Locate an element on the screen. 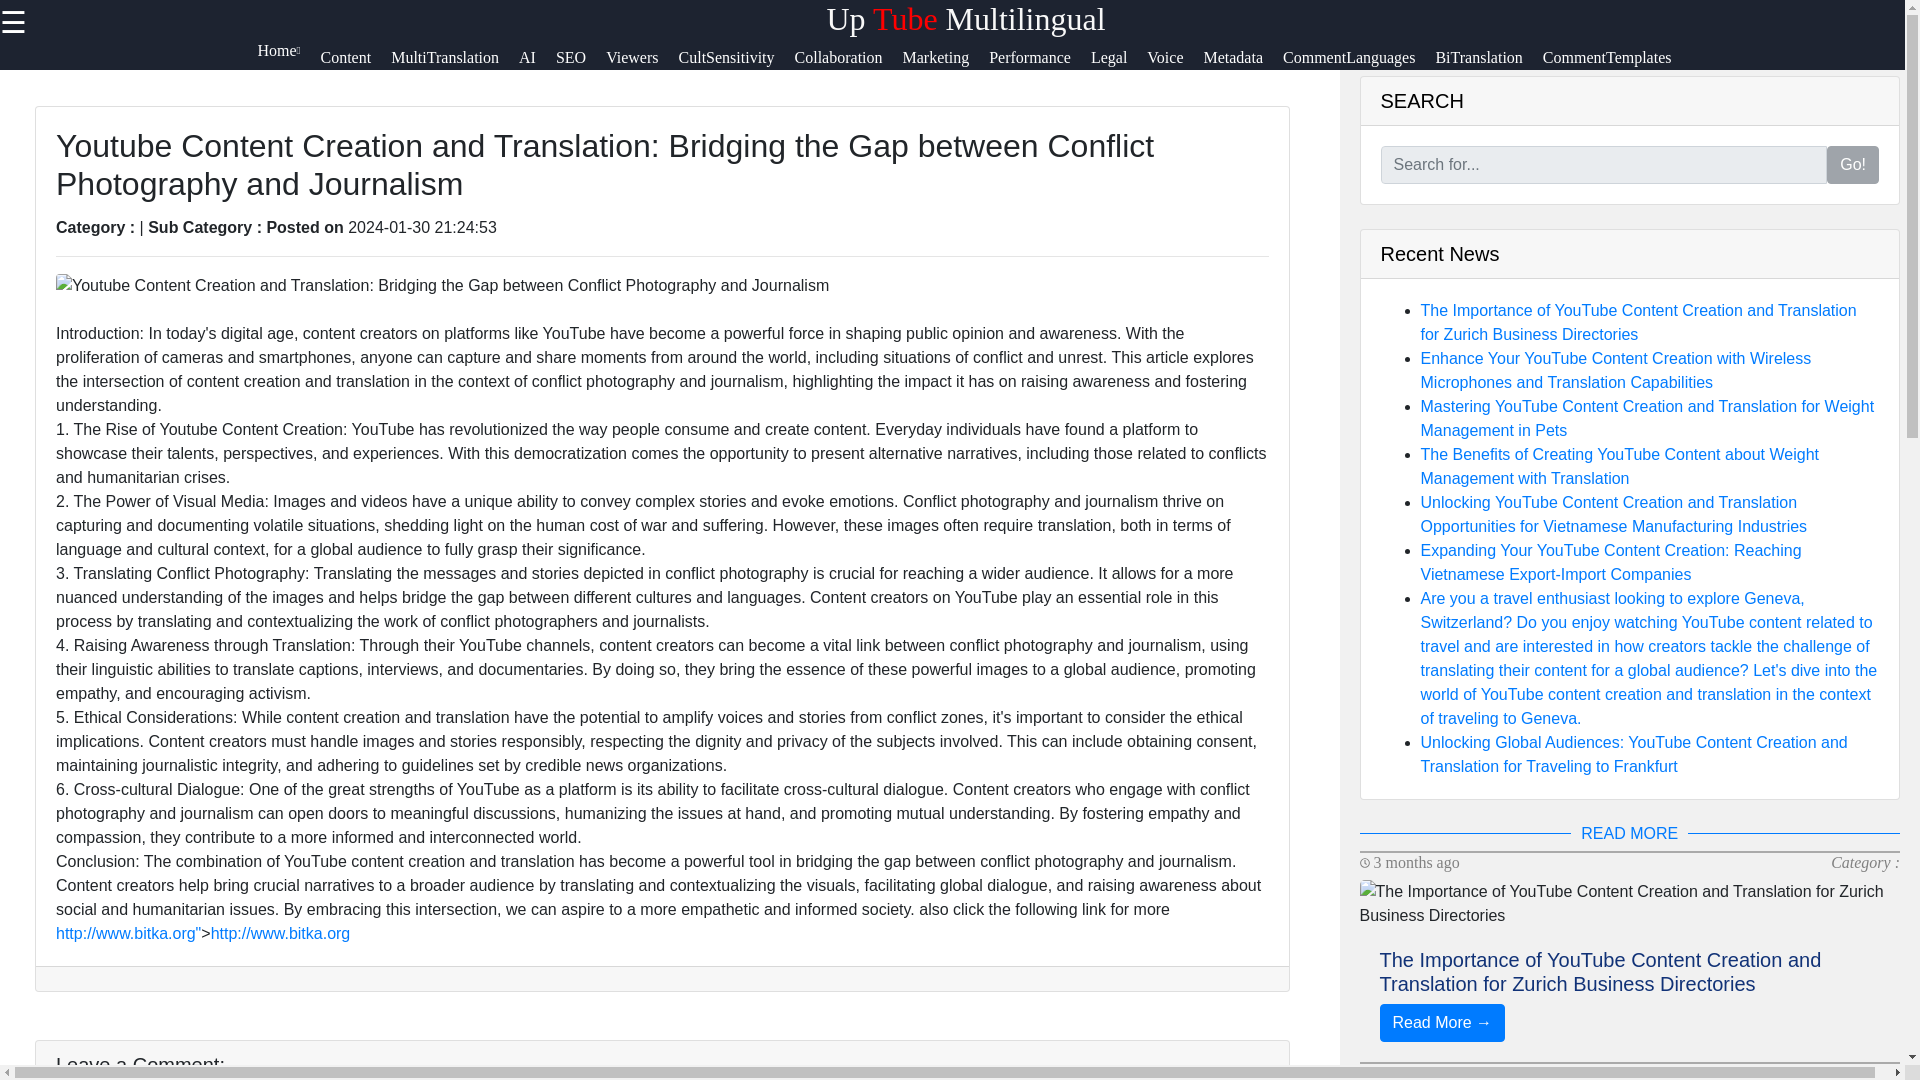 This screenshot has height=1080, width=1920. Content is located at coordinates (356, 66).